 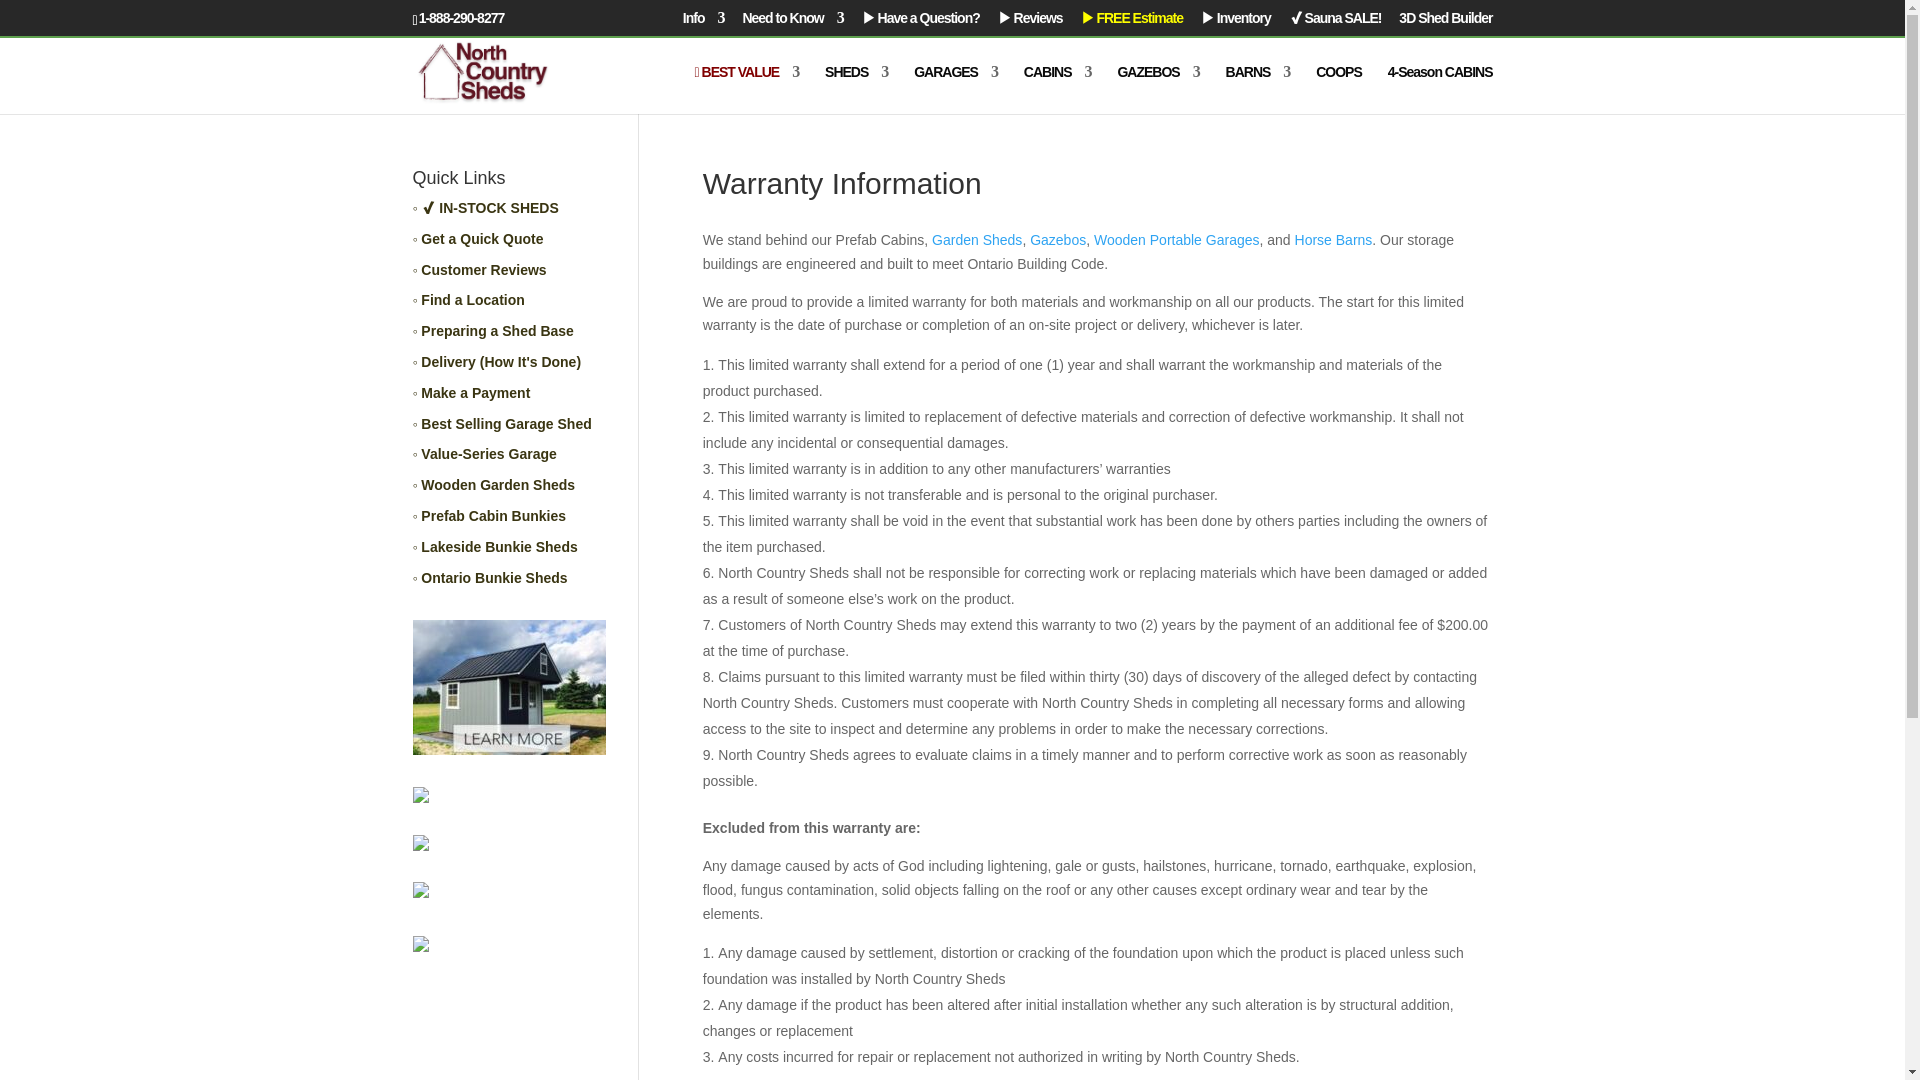 What do you see at coordinates (956, 89) in the screenshot?
I see `GARAGES` at bounding box center [956, 89].